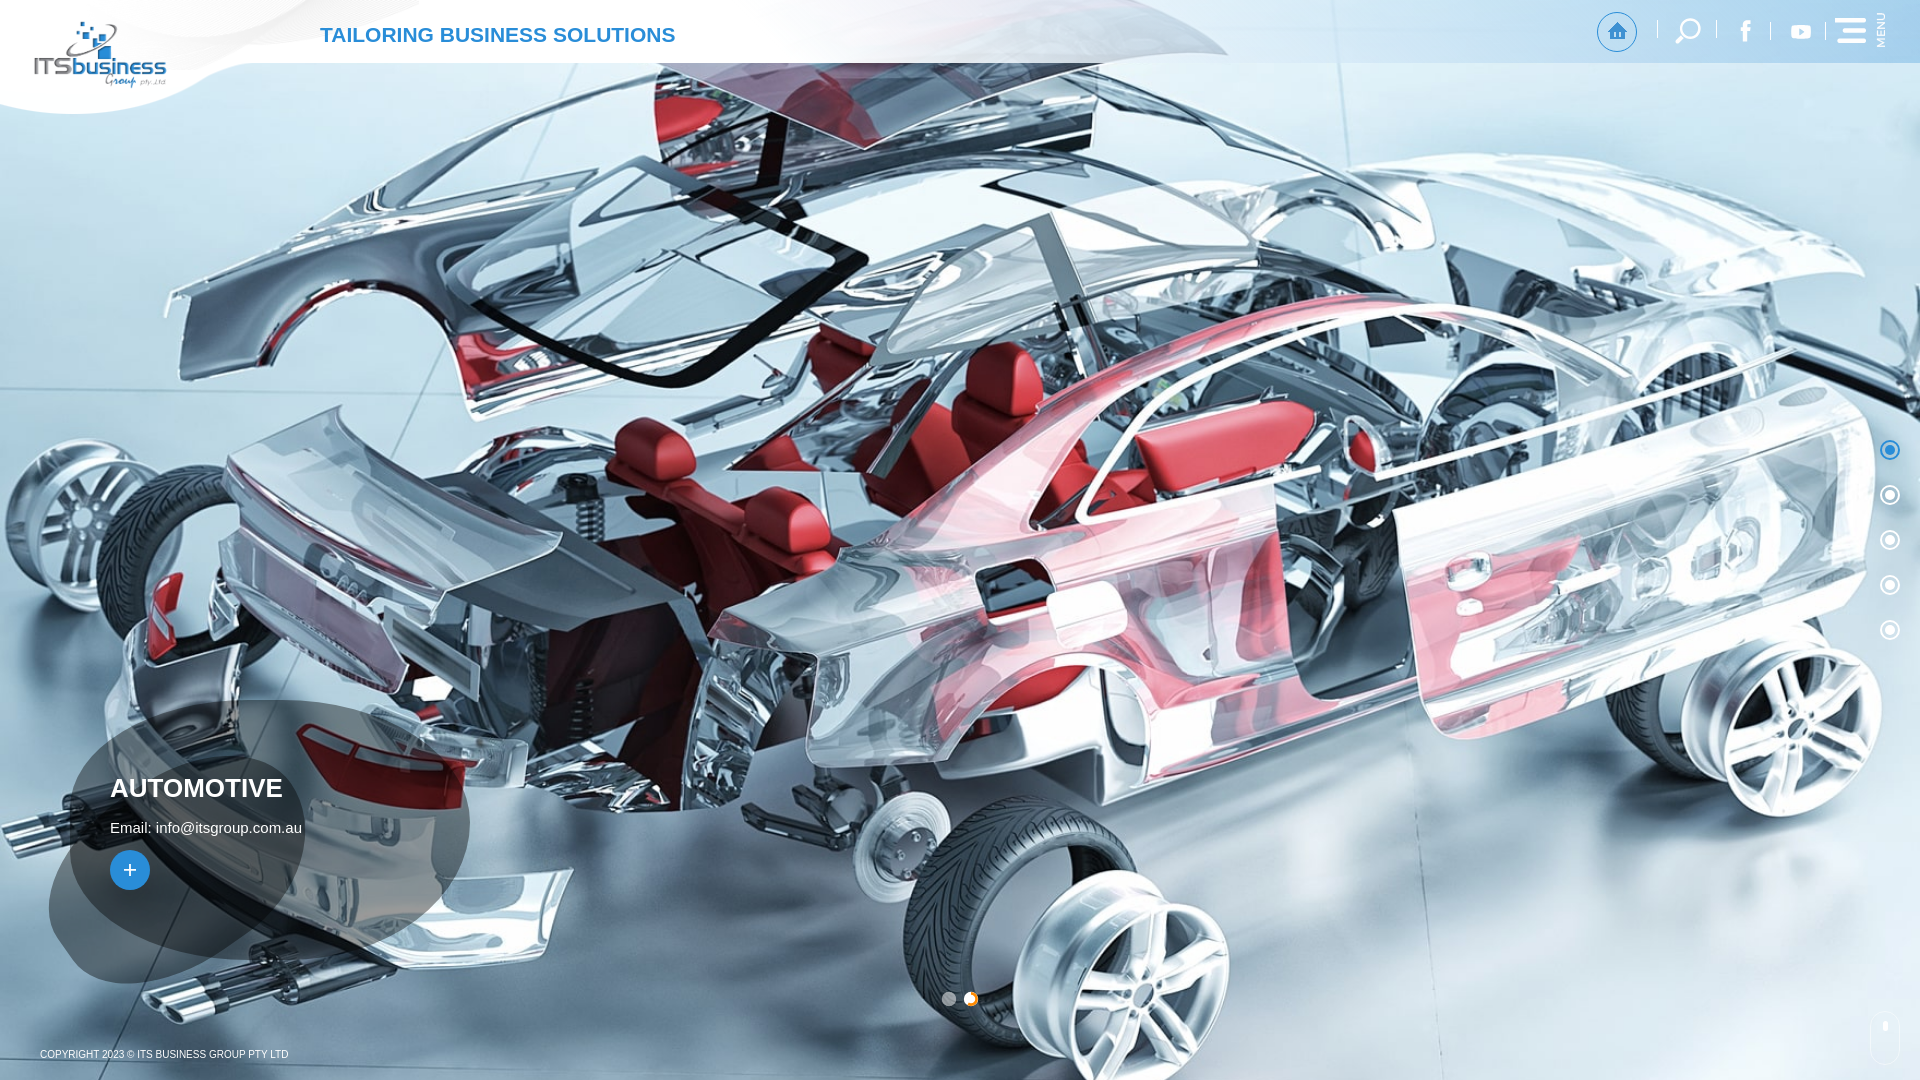 The image size is (1920, 1080). Describe the element at coordinates (1890, 630) in the screenshot. I see `05` at that location.